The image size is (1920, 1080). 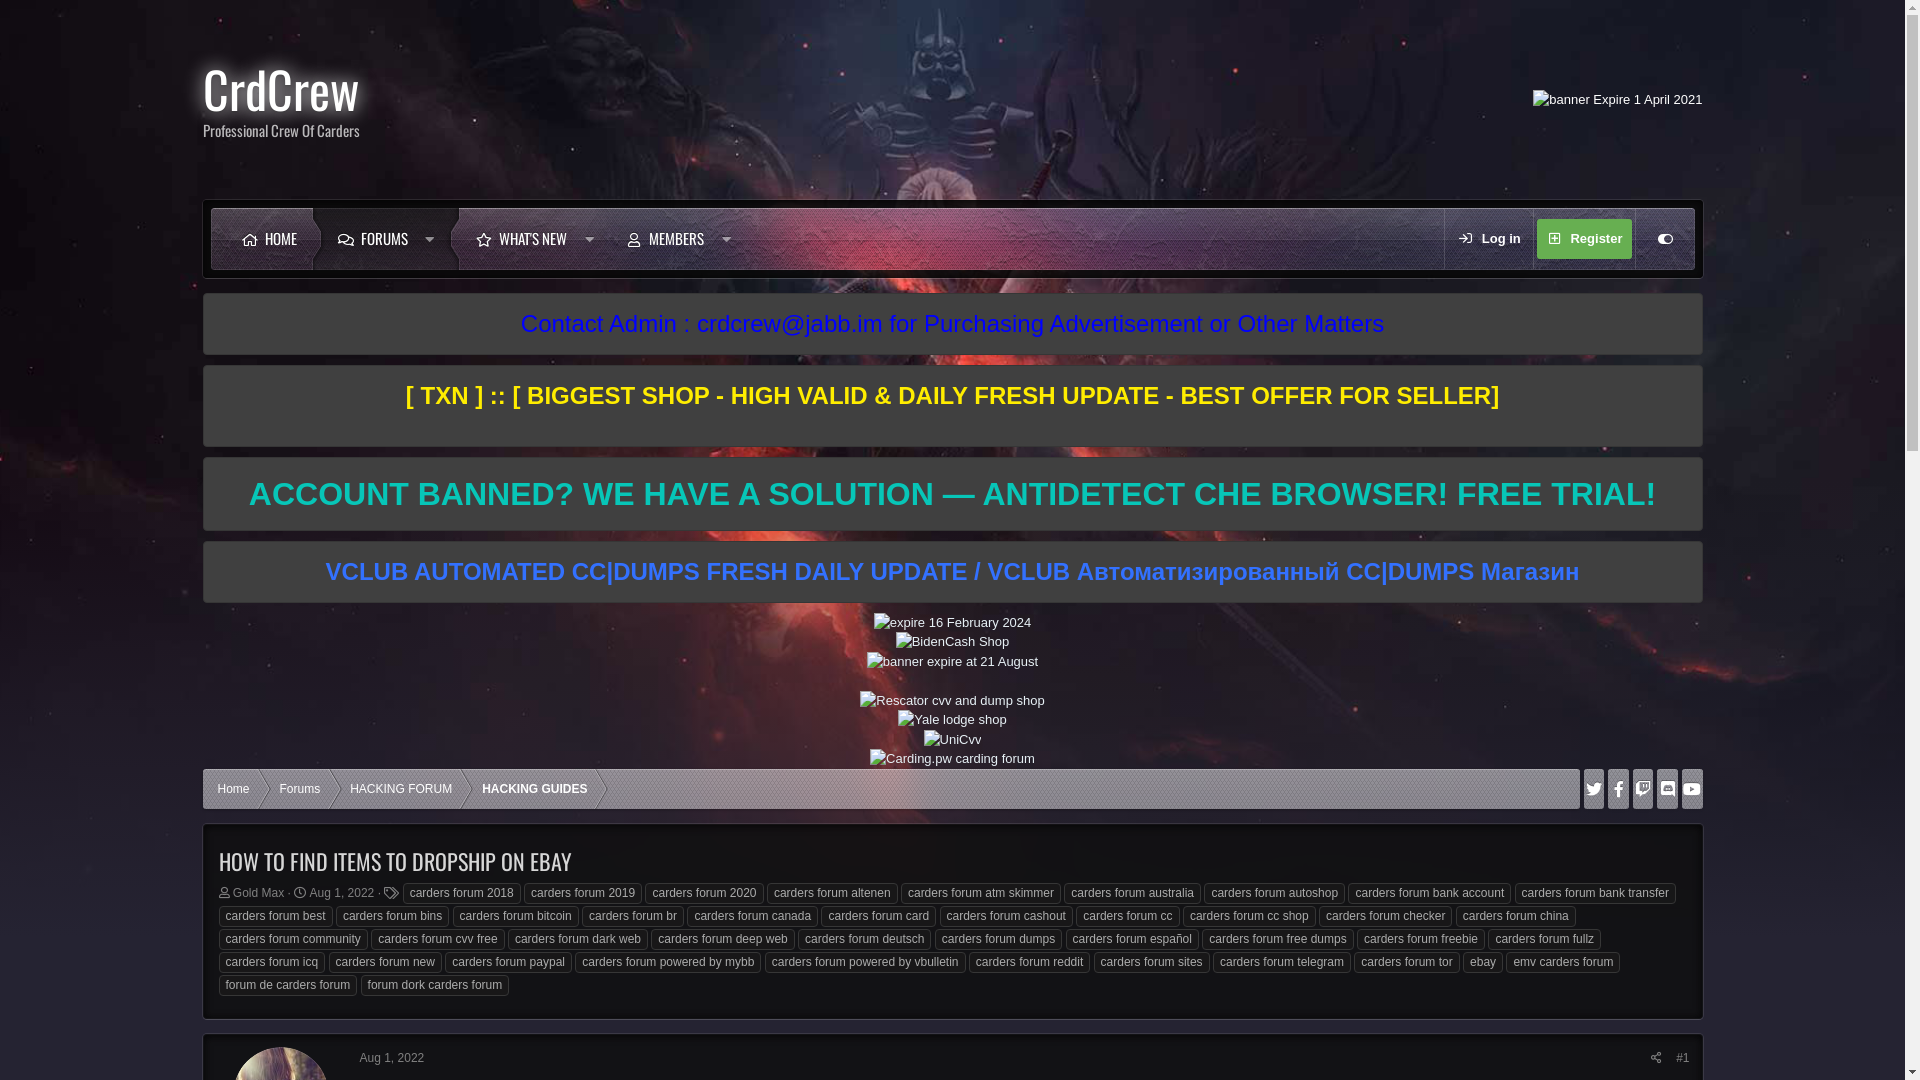 What do you see at coordinates (386, 962) in the screenshot?
I see `carders forum new` at bounding box center [386, 962].